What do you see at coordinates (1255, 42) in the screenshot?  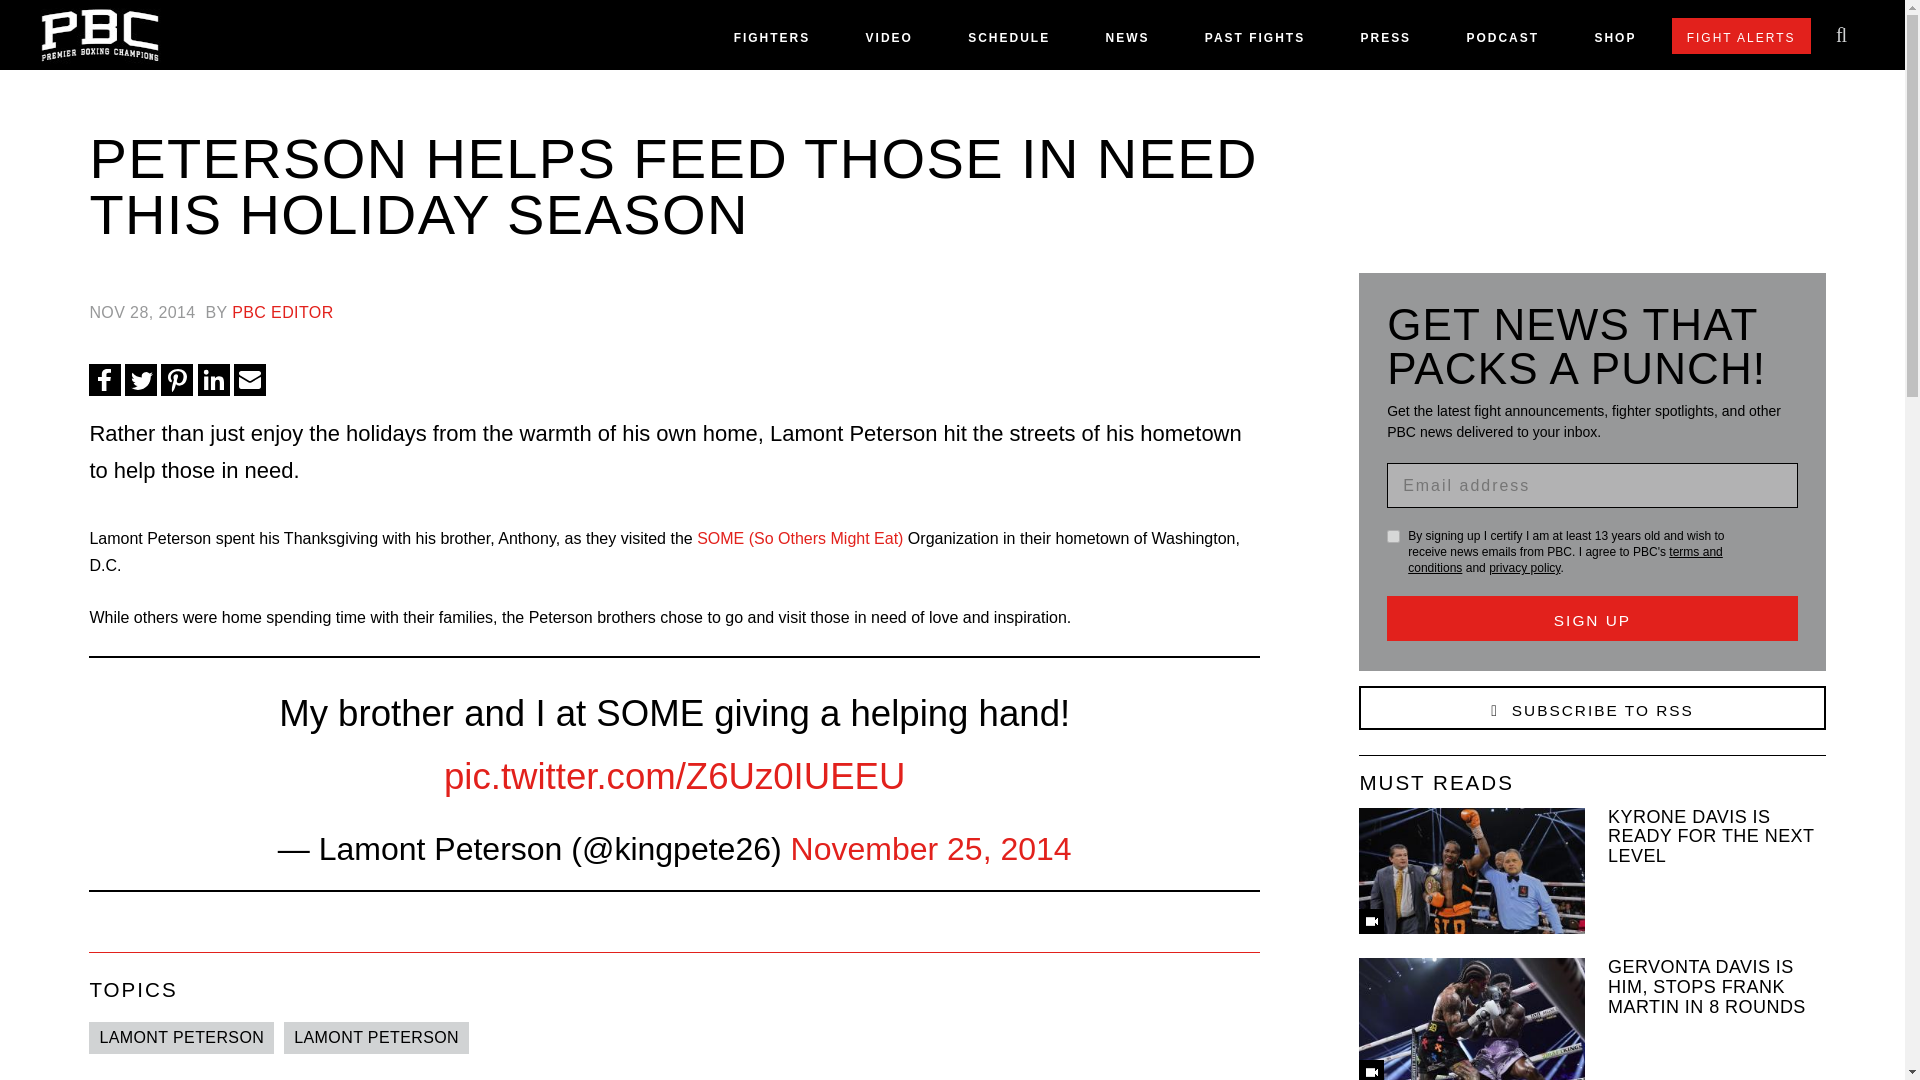 I see `PAST FIGHTS` at bounding box center [1255, 42].